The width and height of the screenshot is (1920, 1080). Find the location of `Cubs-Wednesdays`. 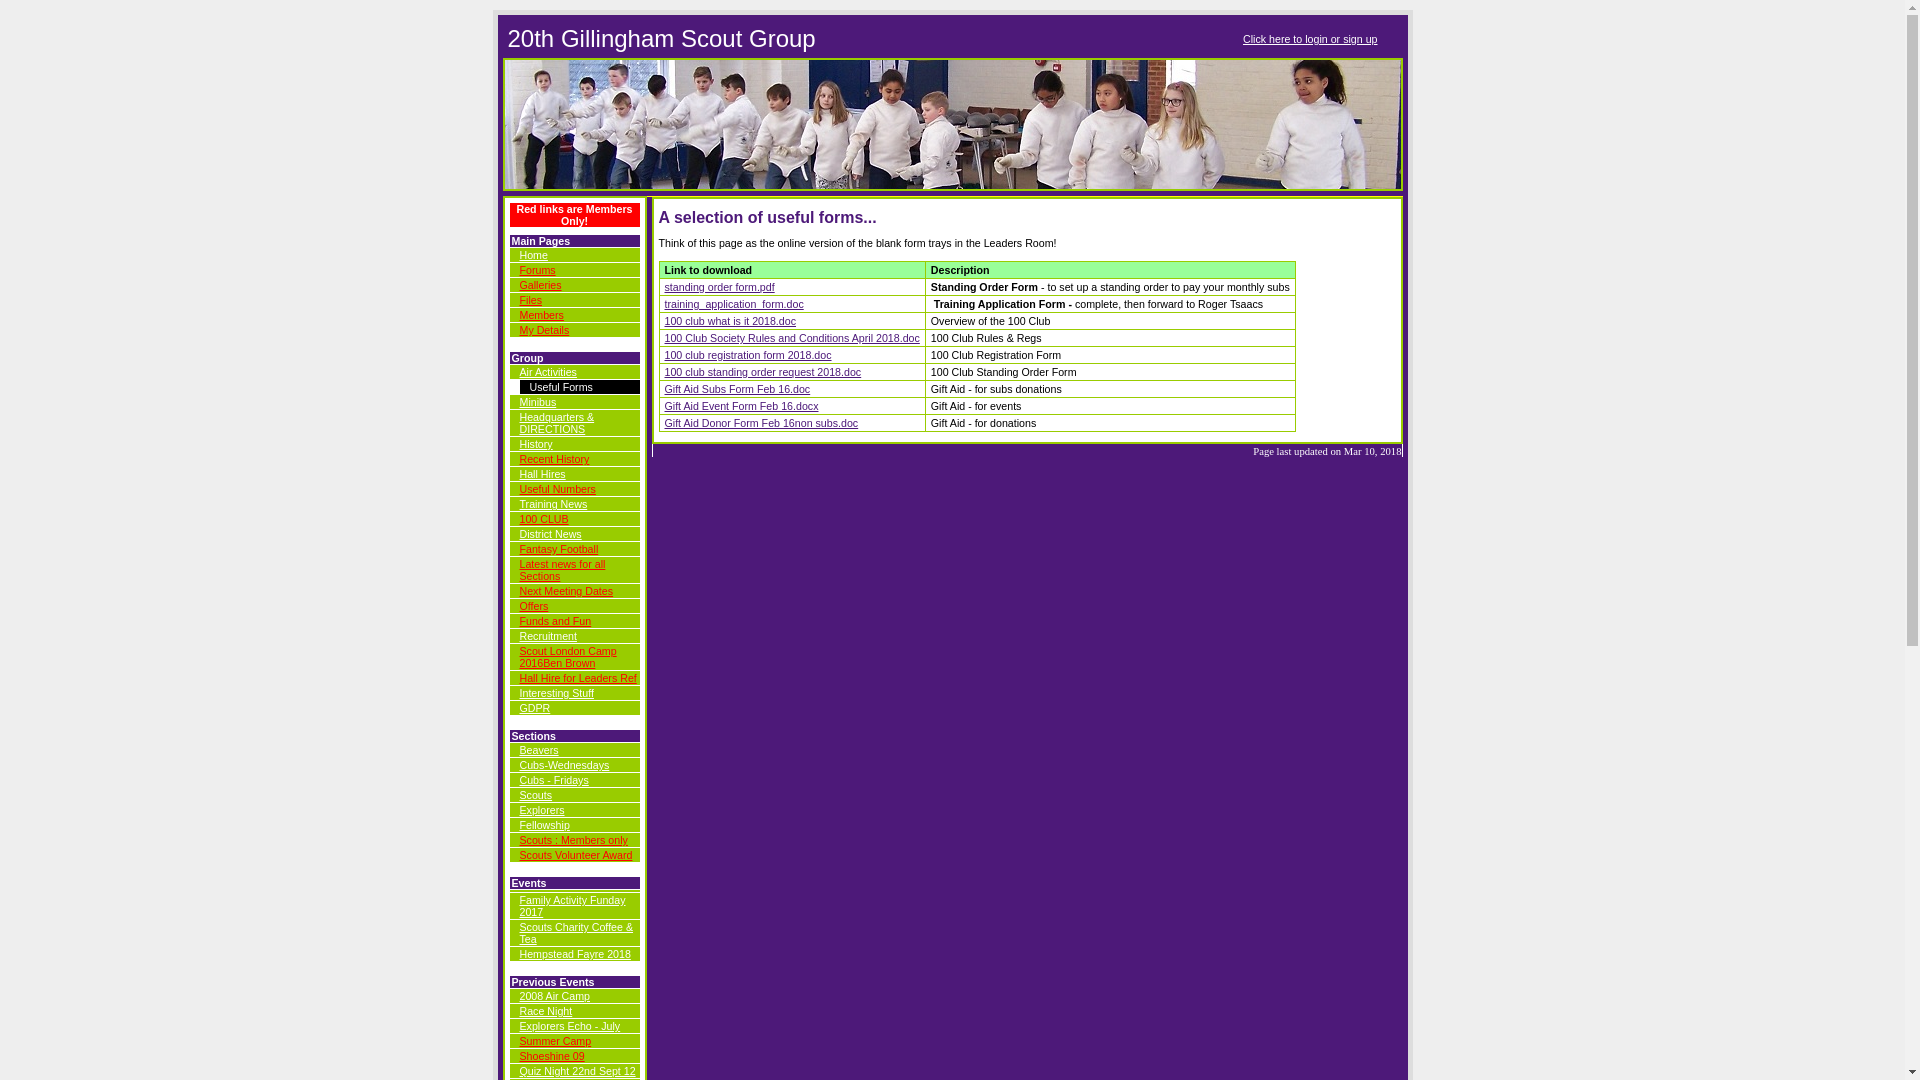

Cubs-Wednesdays is located at coordinates (565, 764).